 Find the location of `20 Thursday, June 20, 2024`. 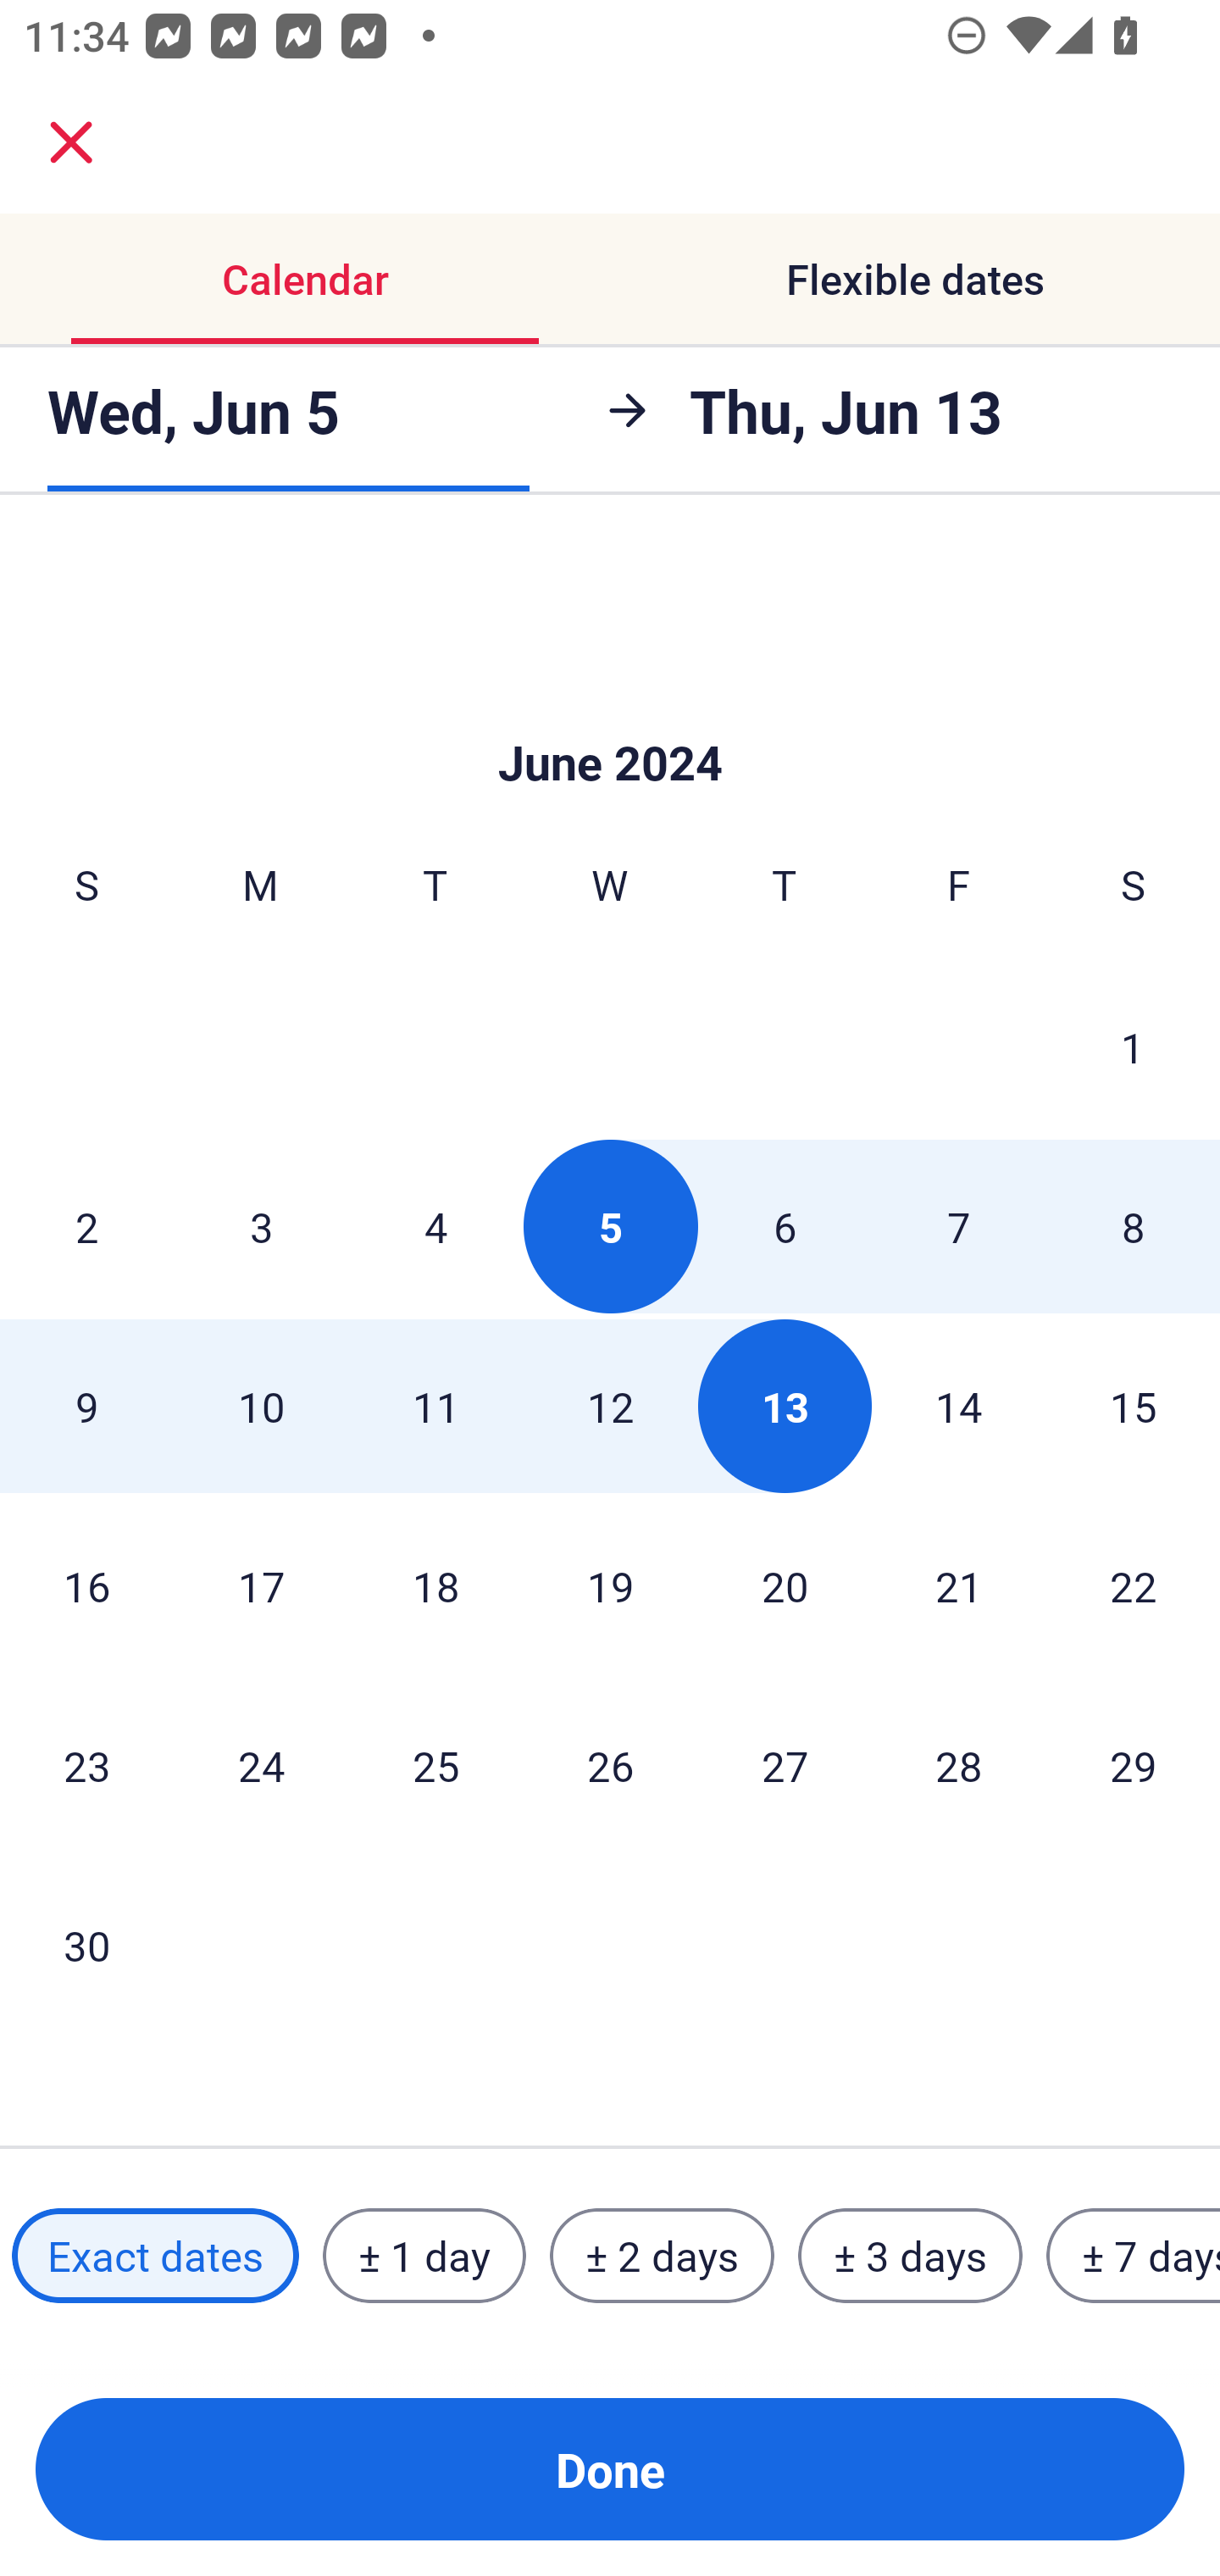

20 Thursday, June 20, 2024 is located at coordinates (785, 1585).